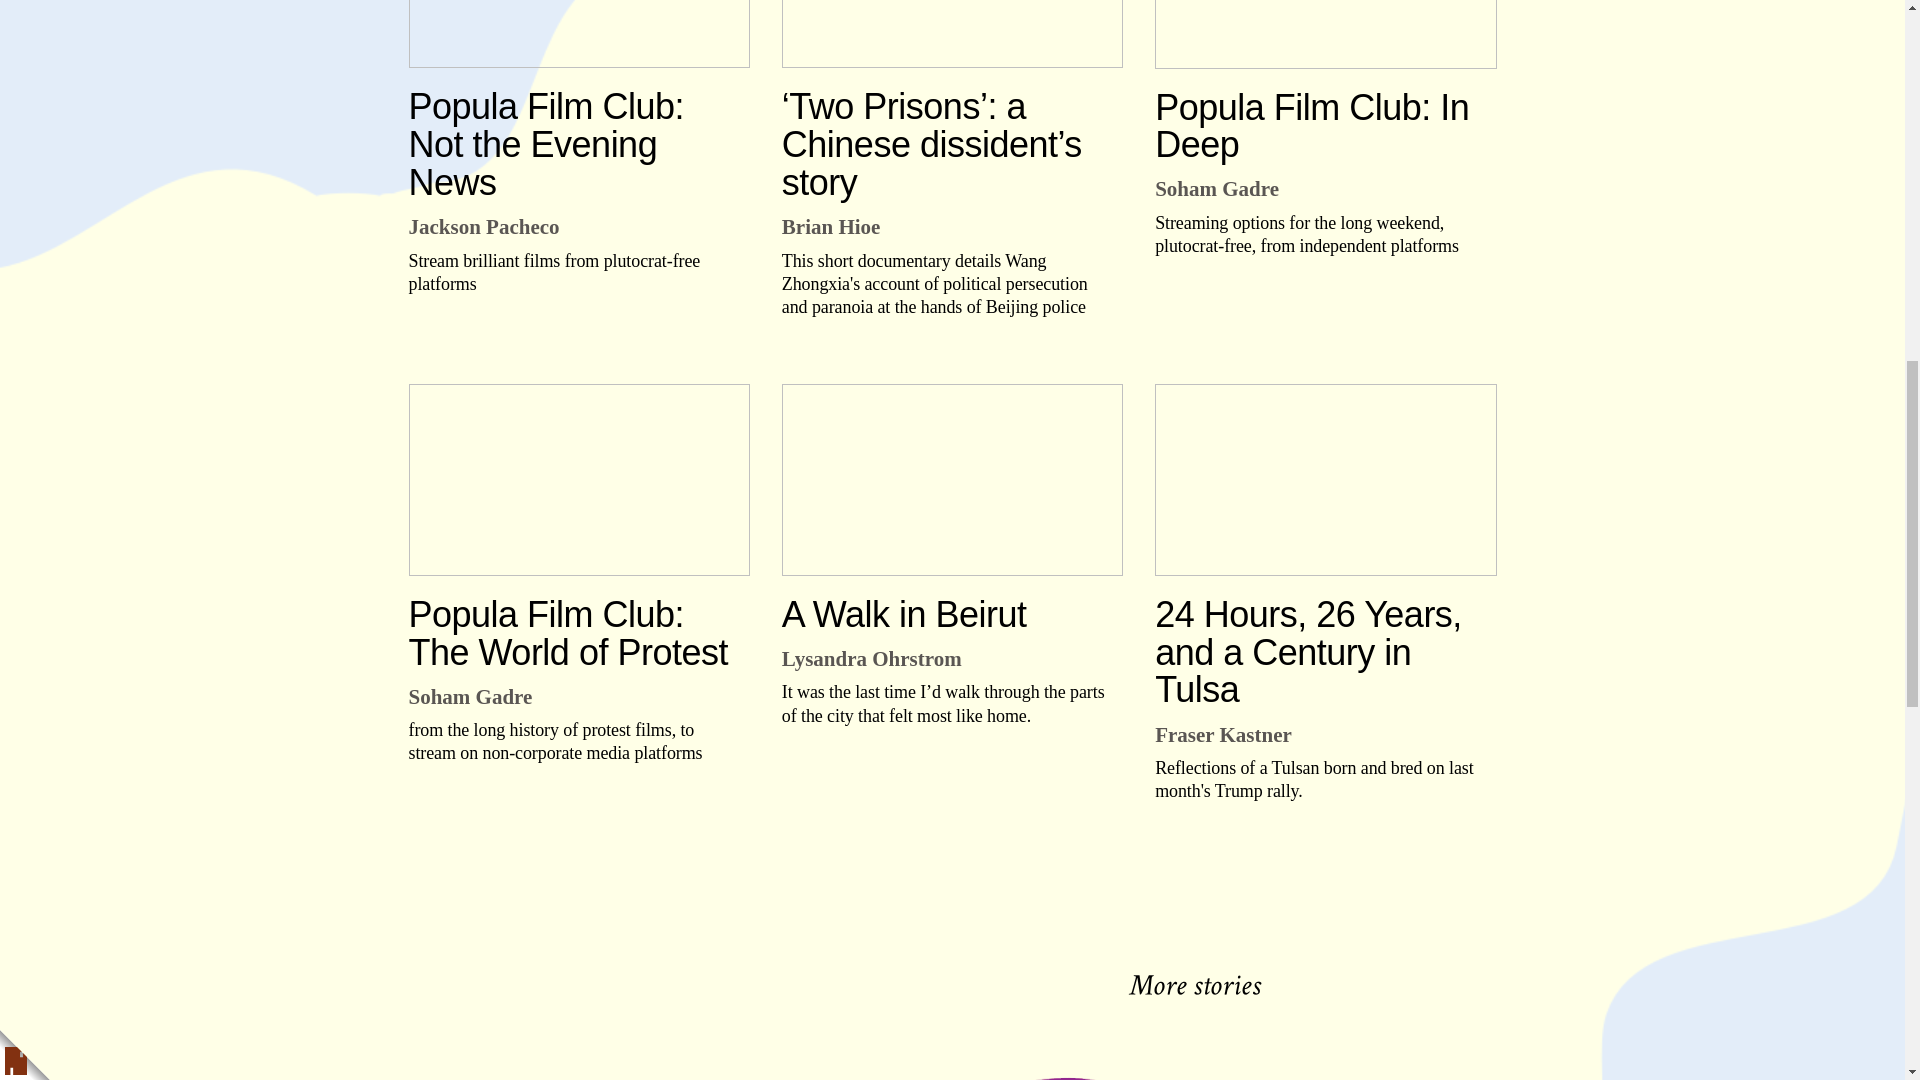 This screenshot has width=1920, height=1080. Describe the element at coordinates (570, 634) in the screenshot. I see `Popula Film Club: The World of Protest` at that location.